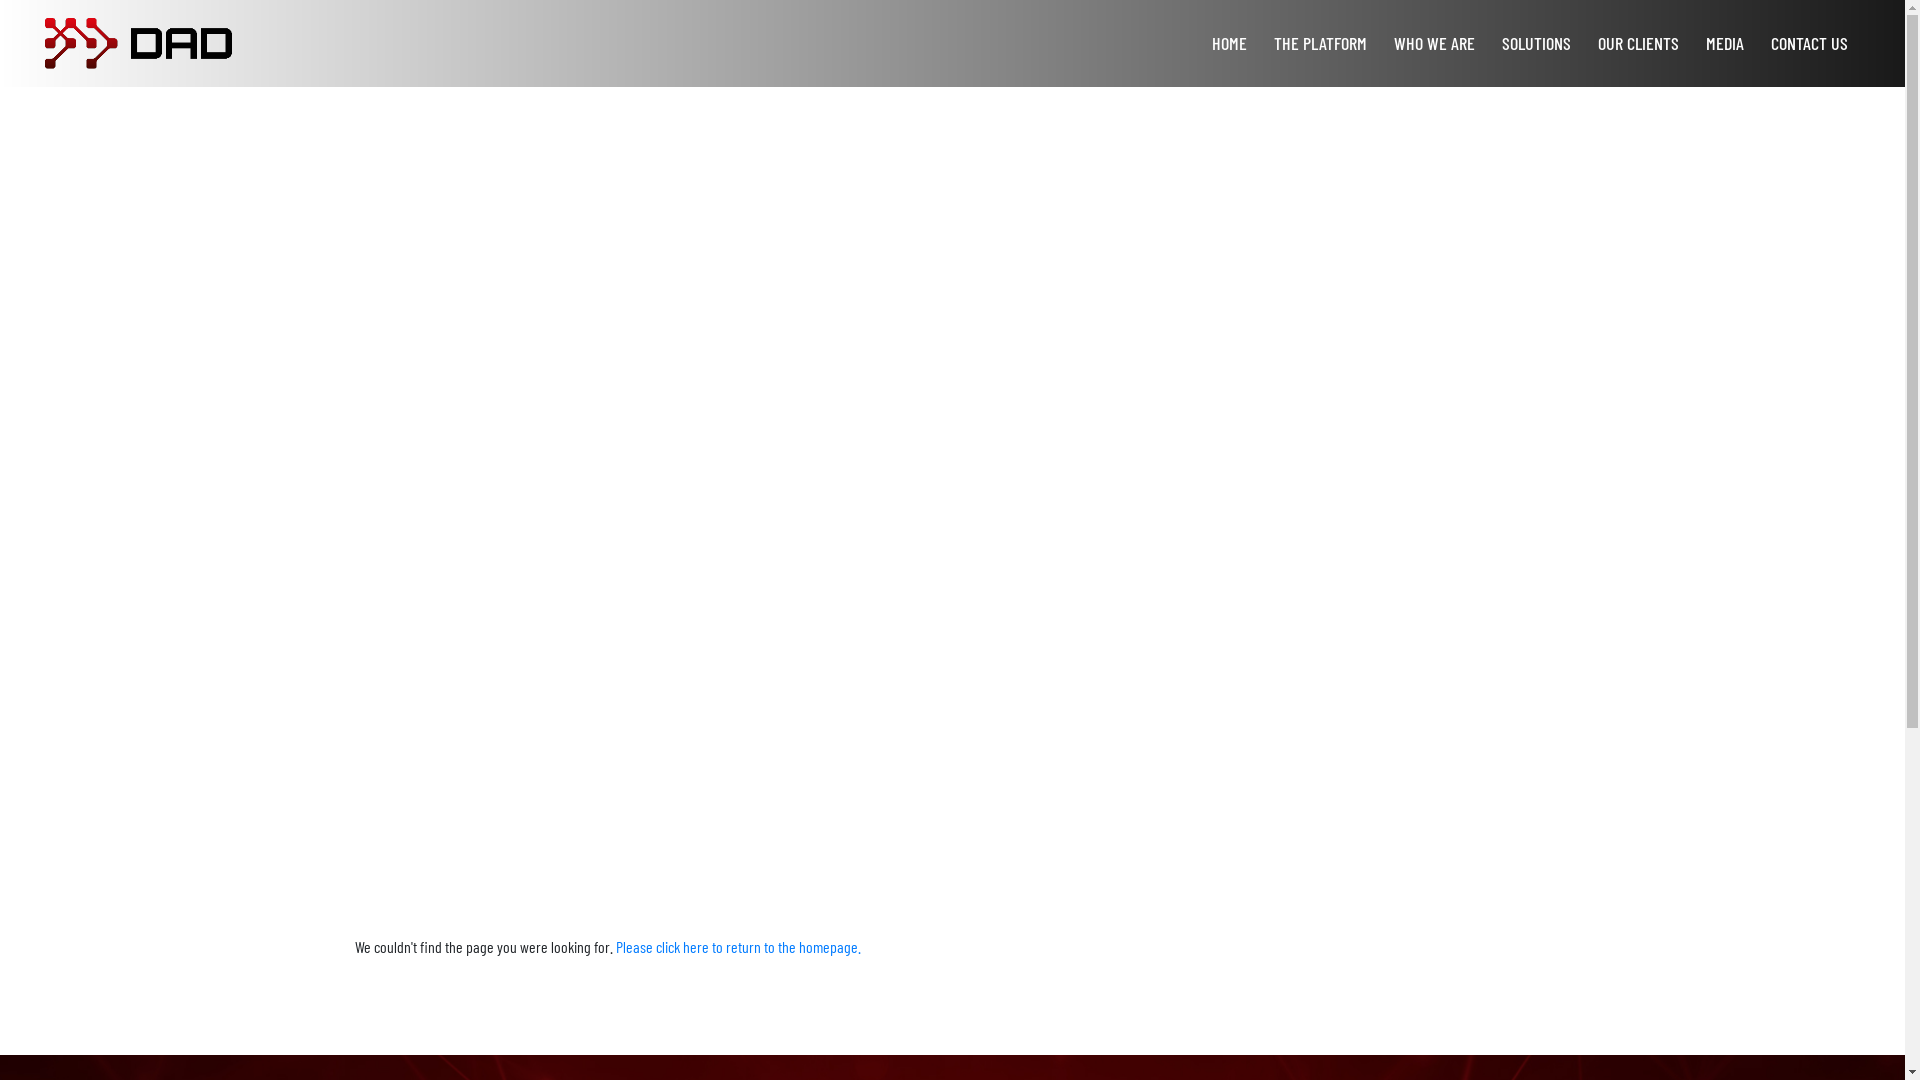 This screenshot has width=1920, height=1080. Describe the element at coordinates (738, 946) in the screenshot. I see `Please click here to return to the homepage.` at that location.